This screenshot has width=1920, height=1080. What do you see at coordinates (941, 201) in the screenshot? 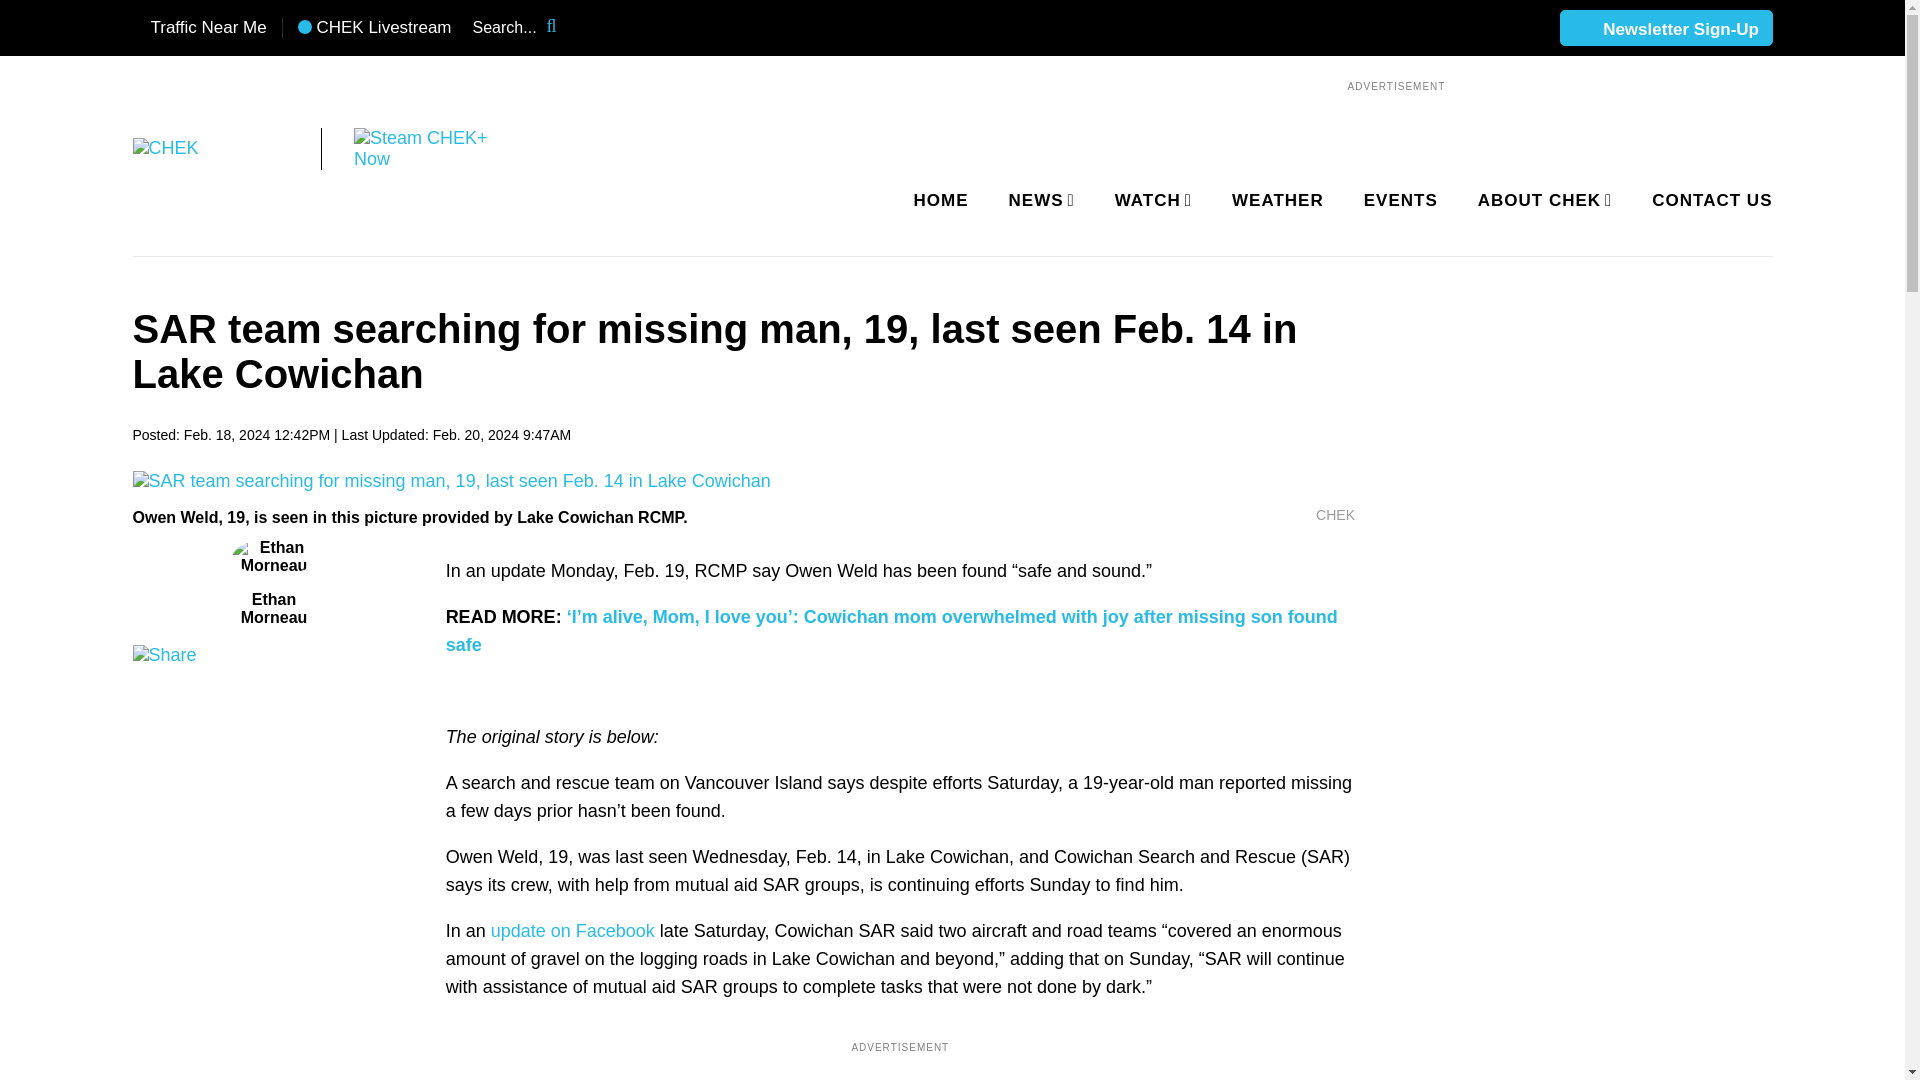
I see `HOME` at bounding box center [941, 201].